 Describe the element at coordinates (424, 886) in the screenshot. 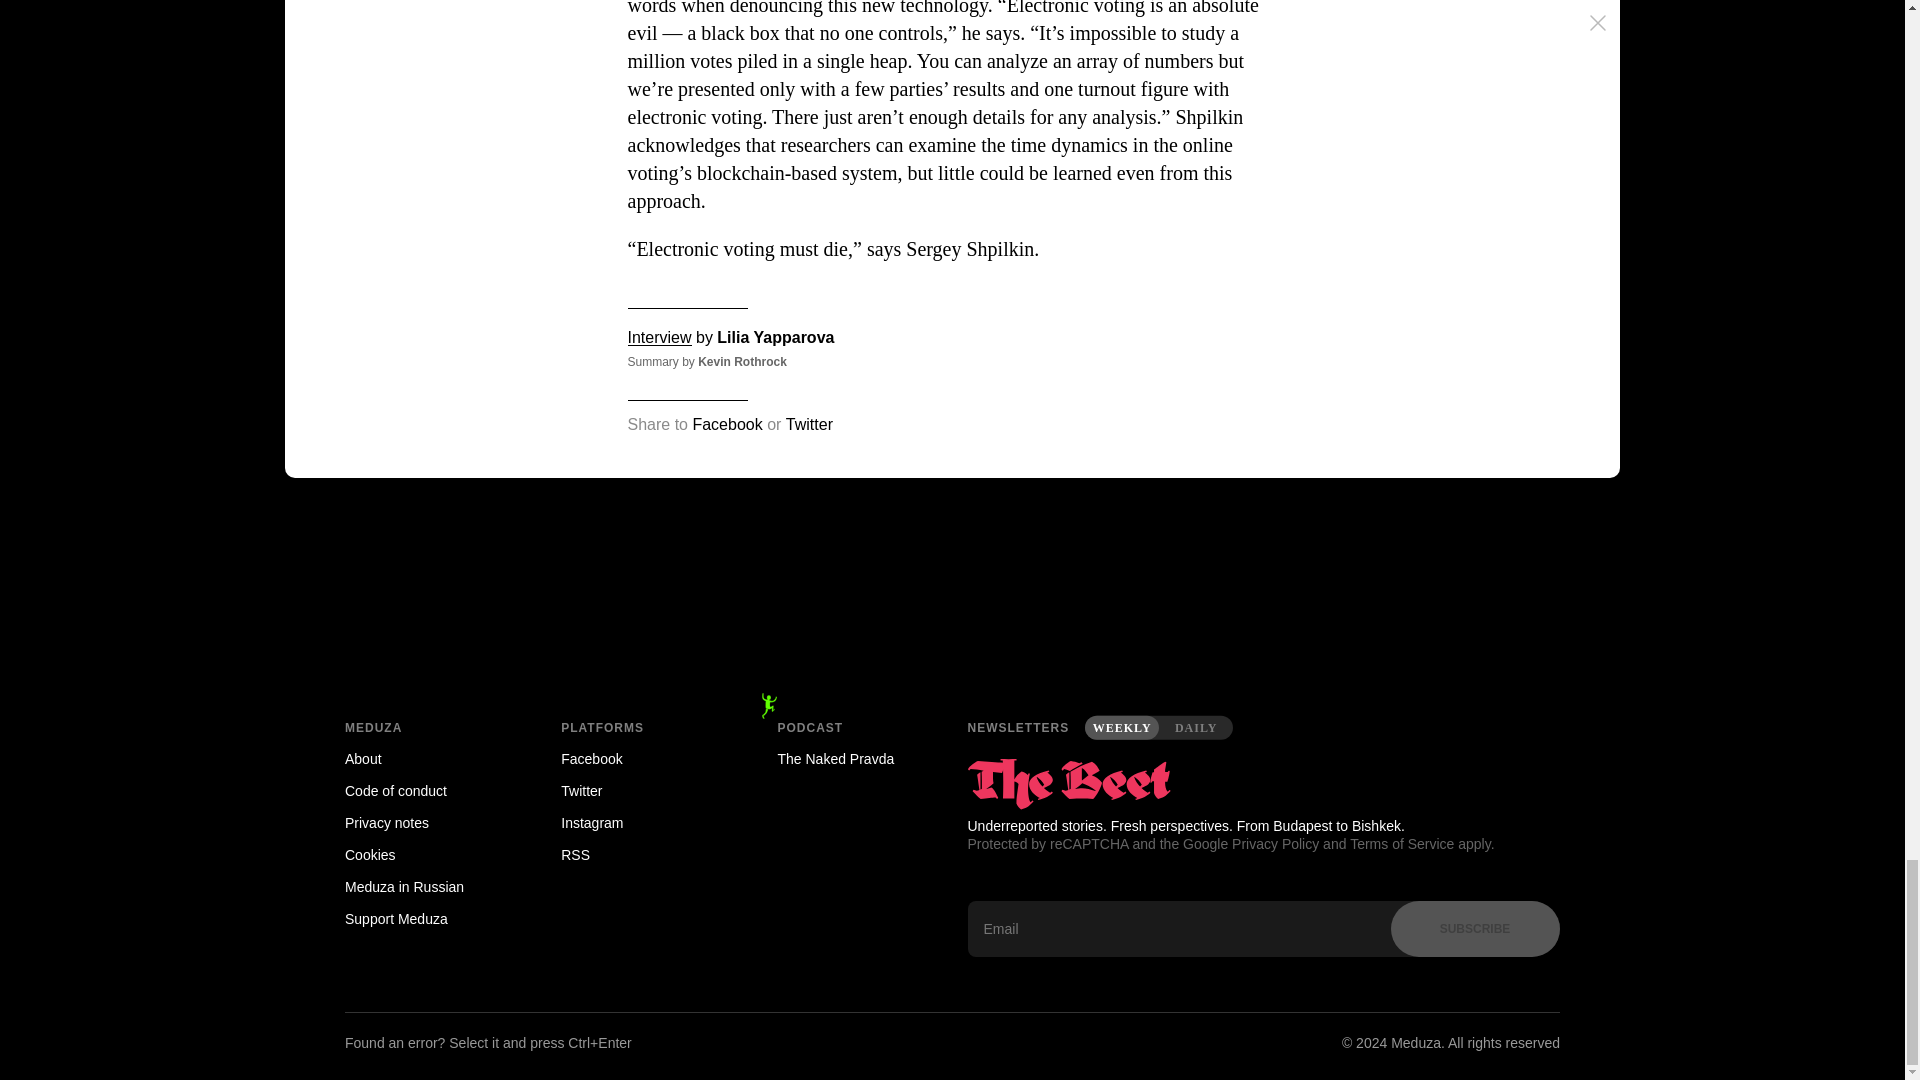

I see `Meduza in Russian` at that location.